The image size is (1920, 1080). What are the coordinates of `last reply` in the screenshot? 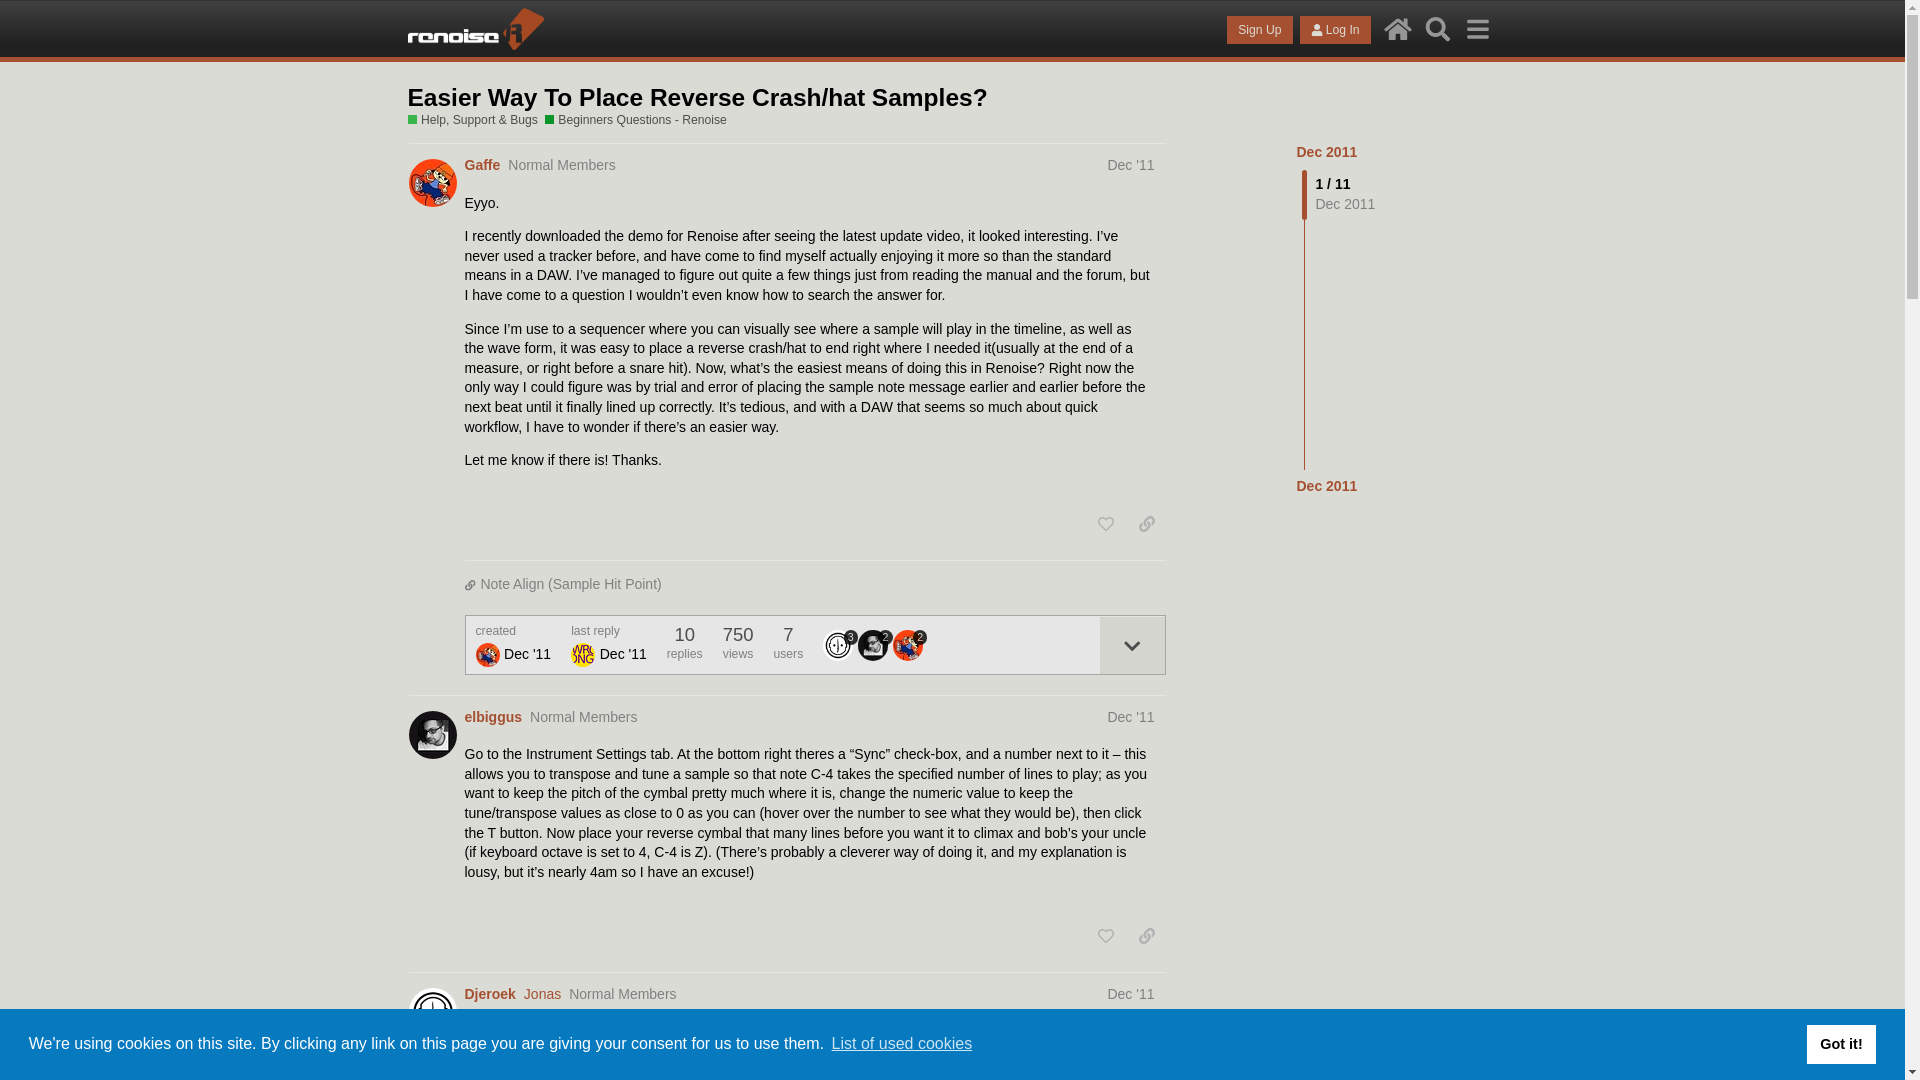 It's located at (608, 631).